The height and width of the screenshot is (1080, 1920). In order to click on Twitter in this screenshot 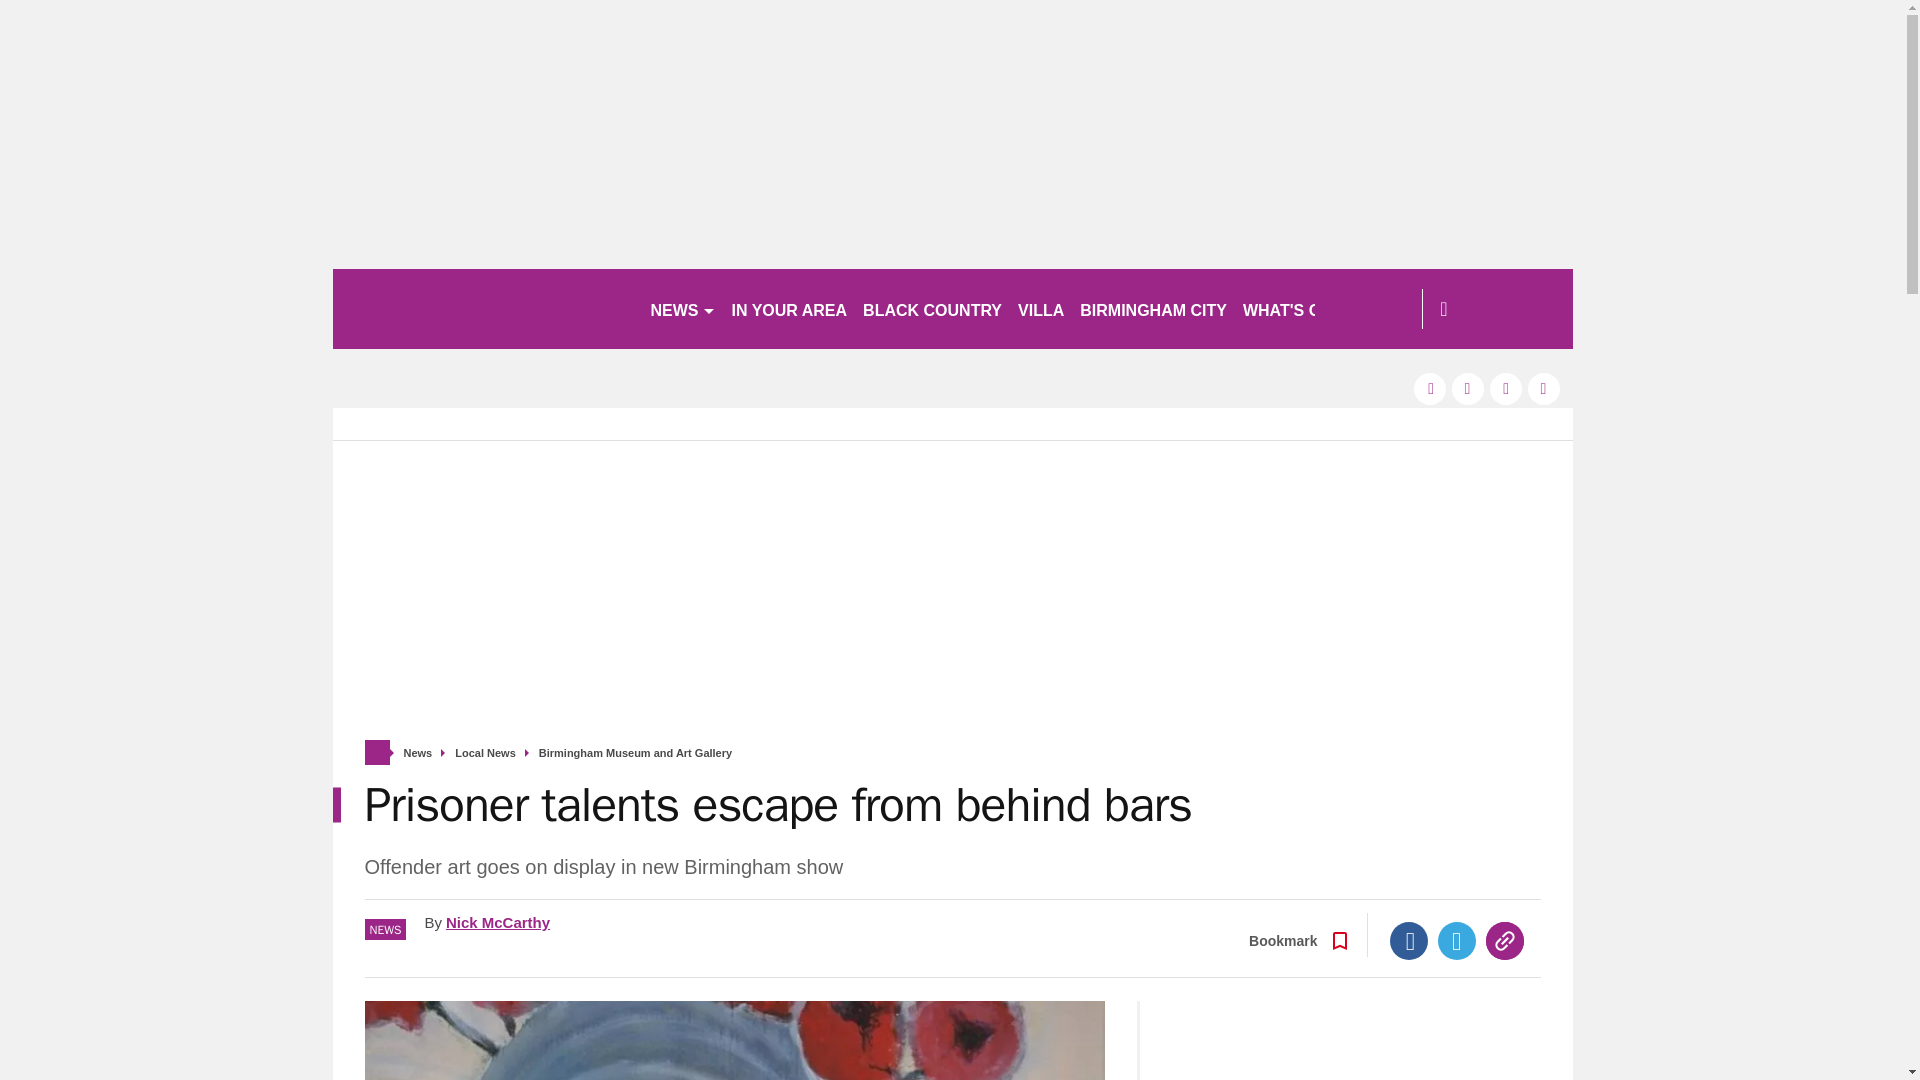, I will do `click(1457, 941)`.